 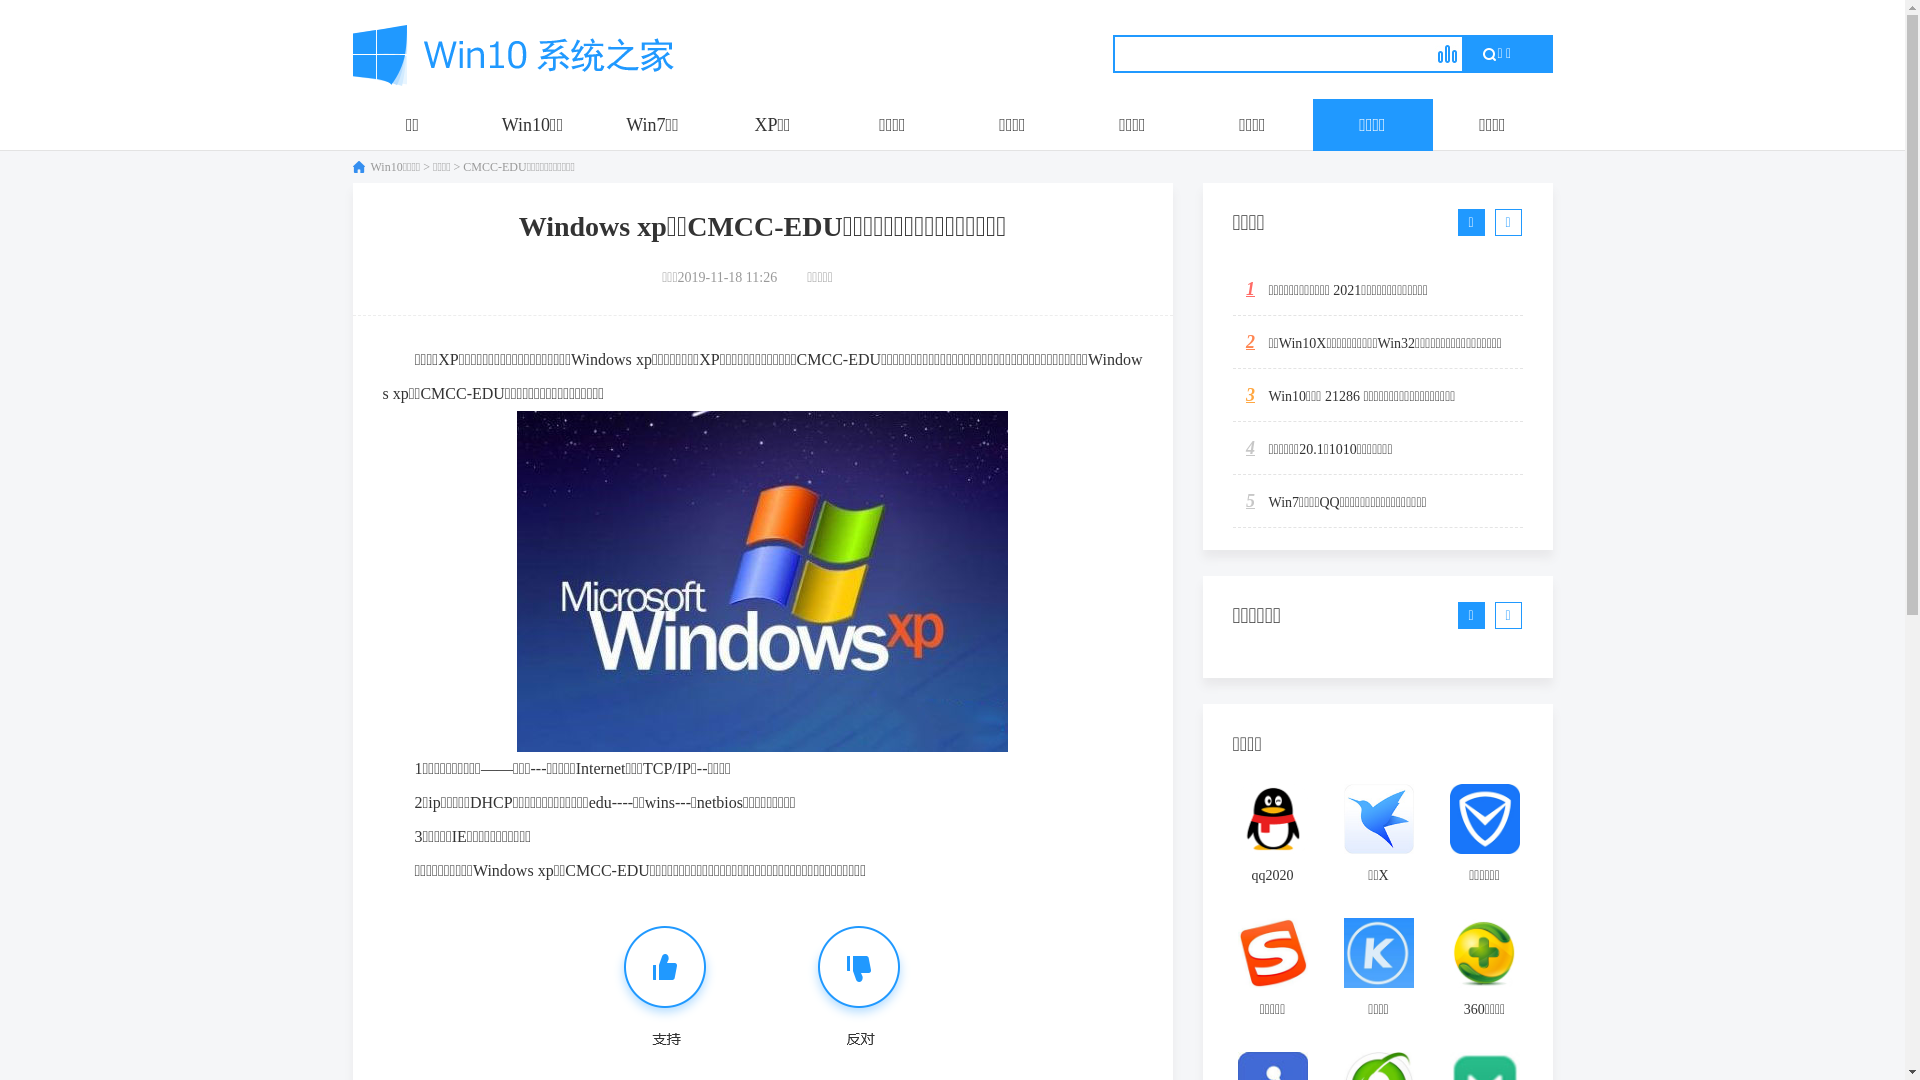 What do you see at coordinates (1272, 841) in the screenshot?
I see `qq2020` at bounding box center [1272, 841].